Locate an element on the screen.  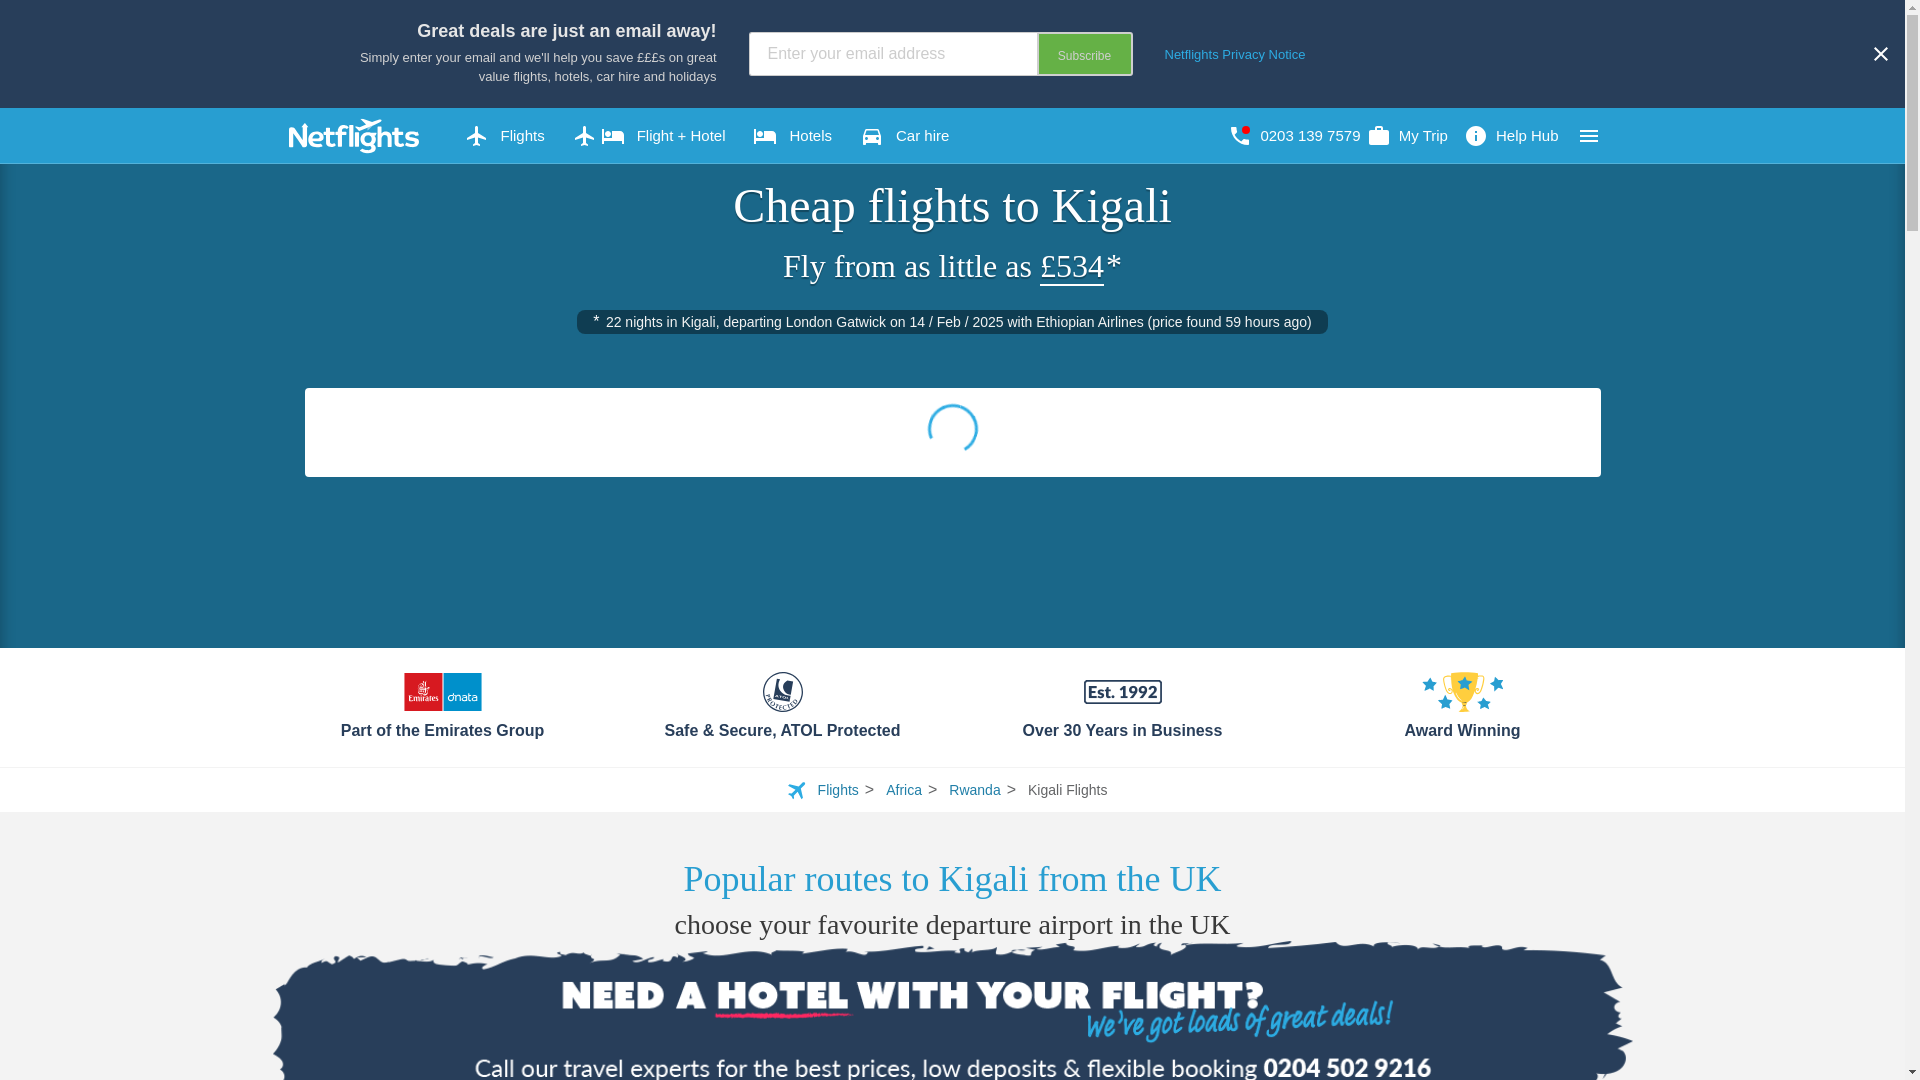
Flights is located at coordinates (838, 790).